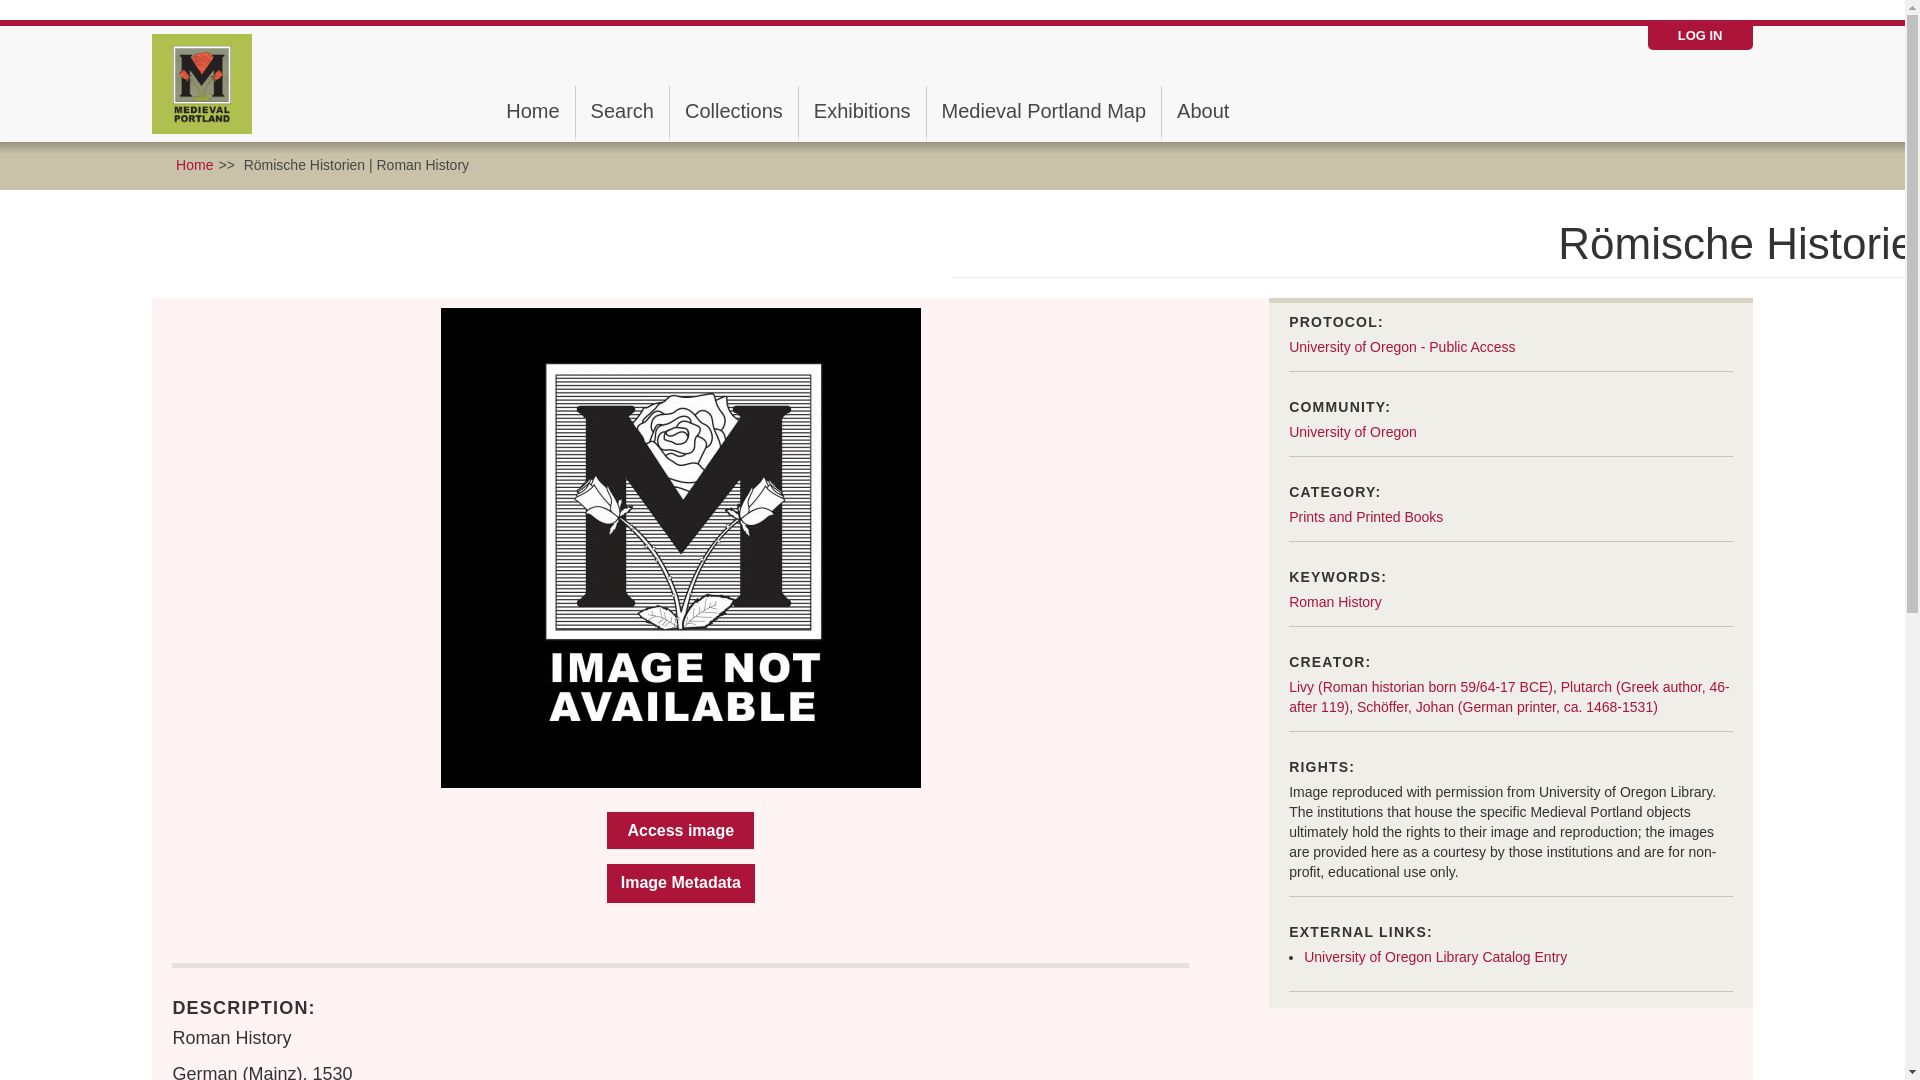 The width and height of the screenshot is (1920, 1080). Describe the element at coordinates (862, 111) in the screenshot. I see `Exhibitions` at that location.